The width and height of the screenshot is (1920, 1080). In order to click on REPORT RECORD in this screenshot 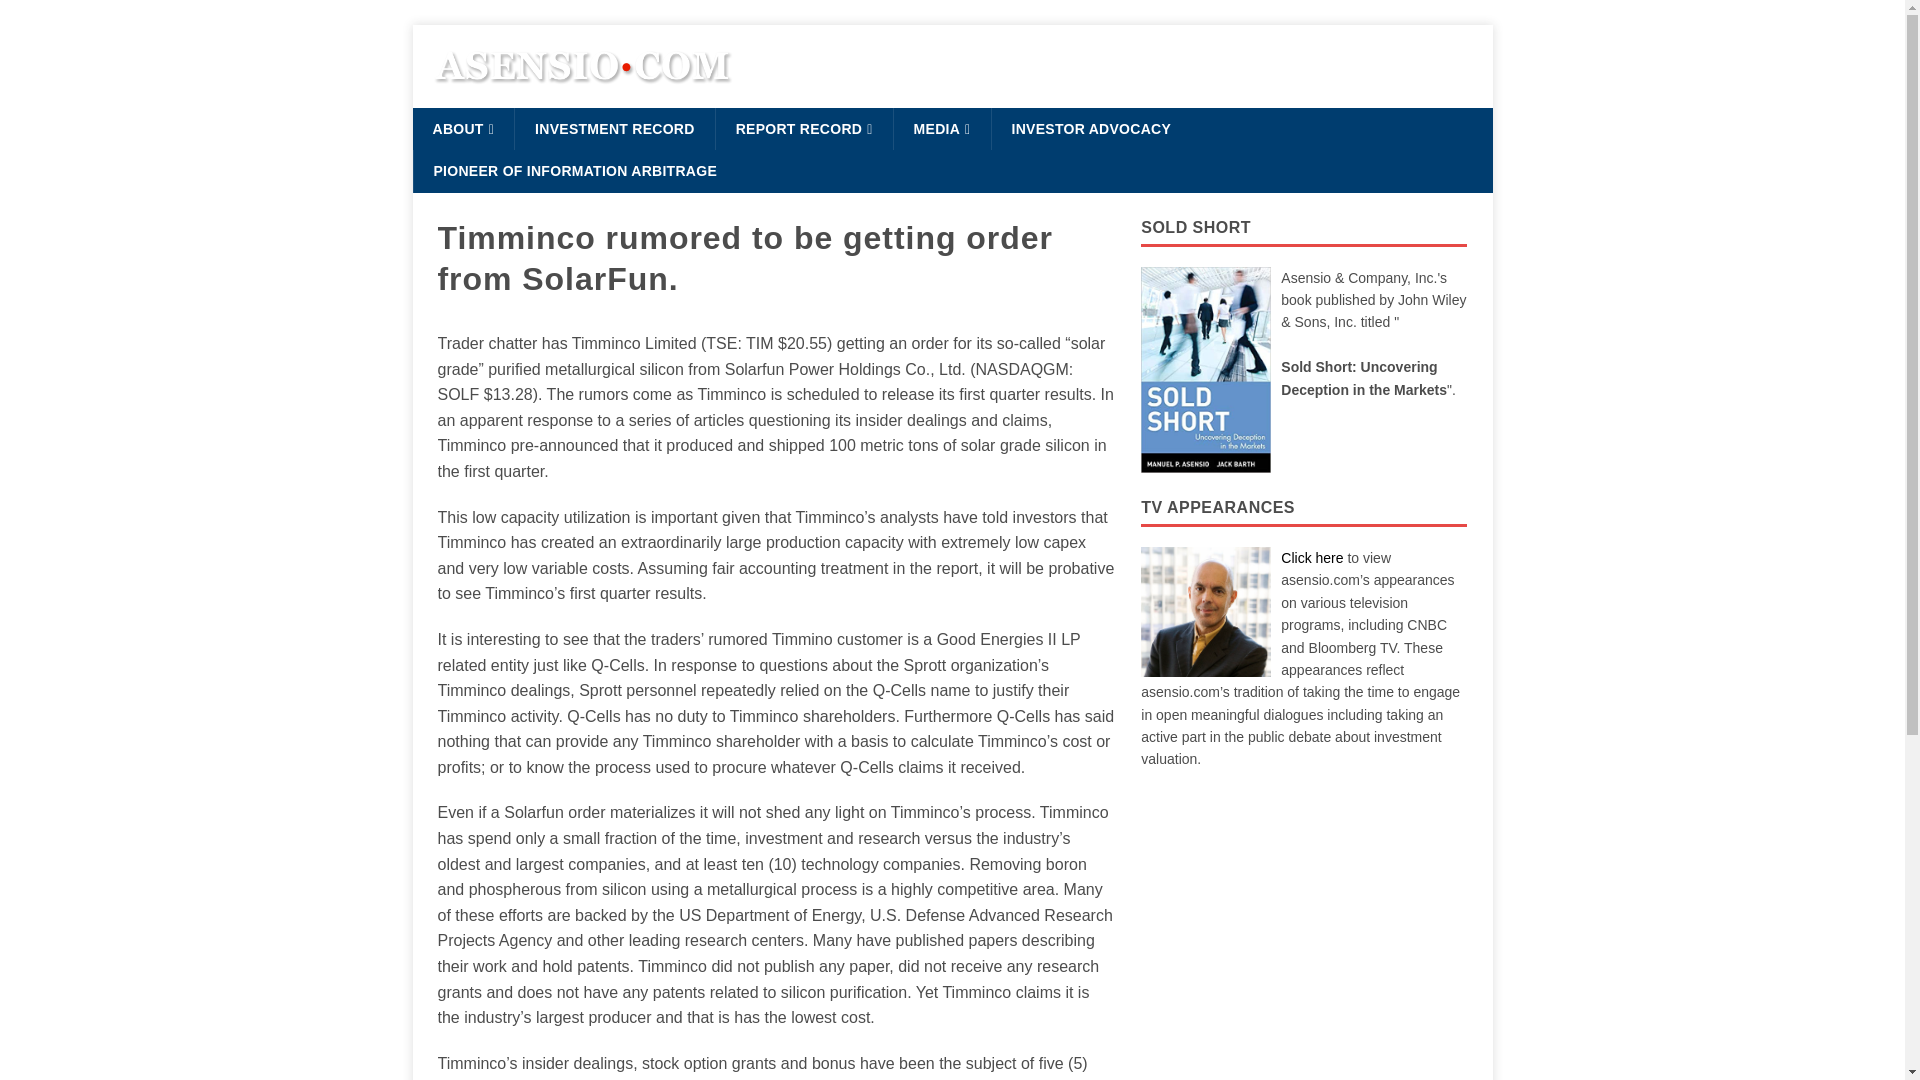, I will do `click(803, 129)`.